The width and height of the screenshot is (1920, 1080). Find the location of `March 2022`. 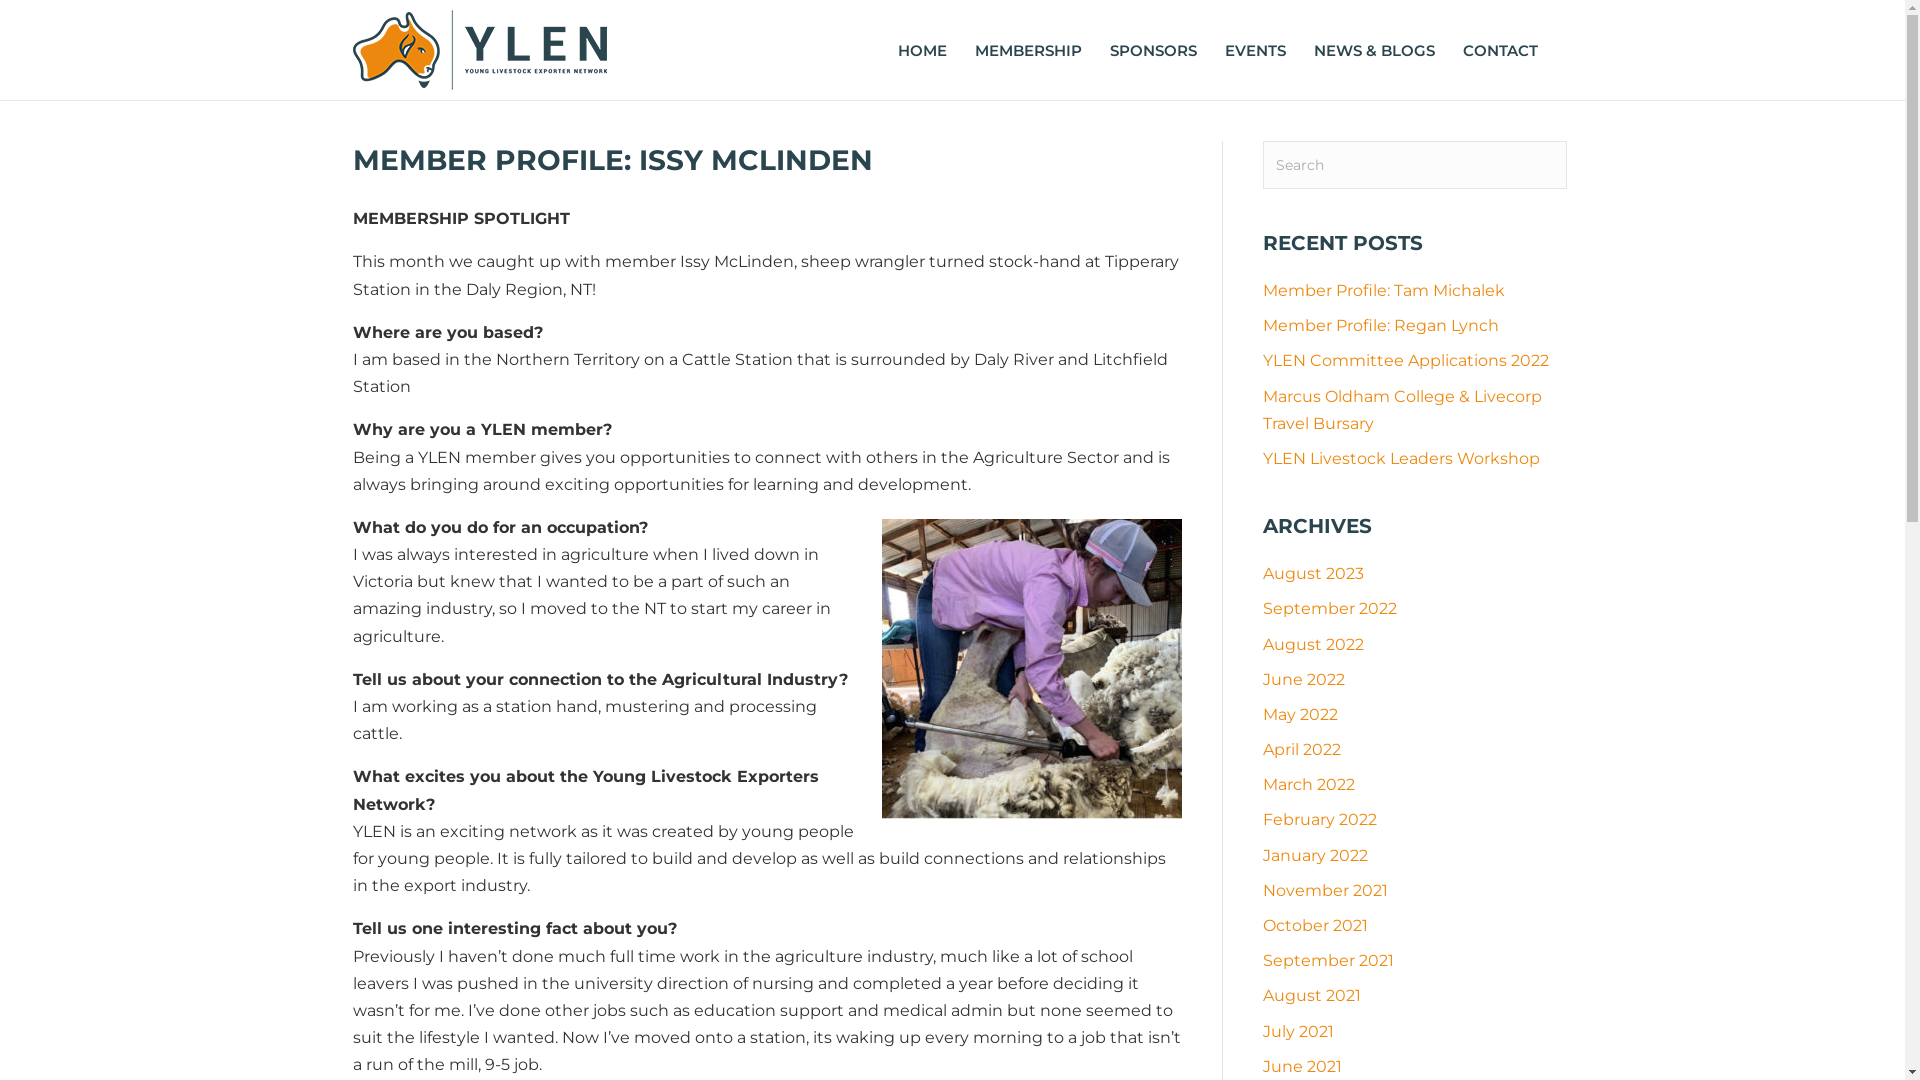

March 2022 is located at coordinates (1309, 784).